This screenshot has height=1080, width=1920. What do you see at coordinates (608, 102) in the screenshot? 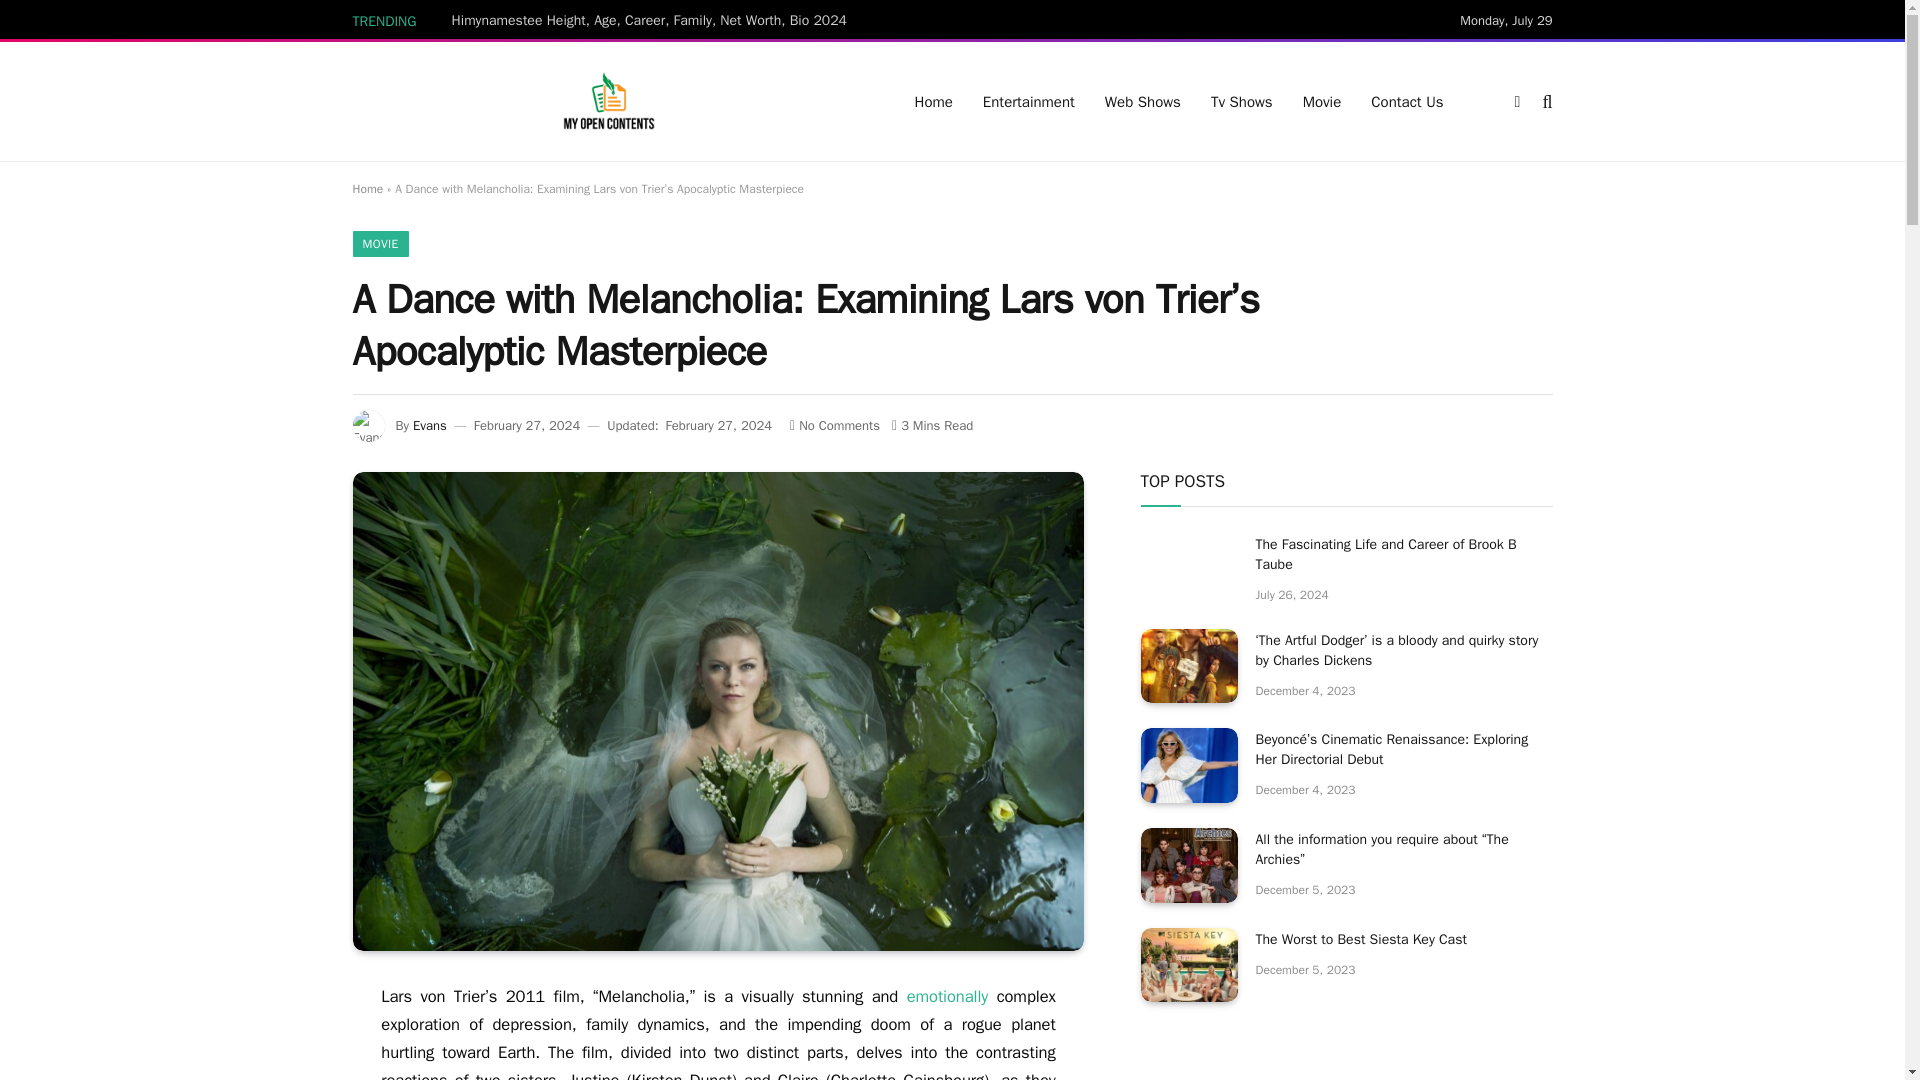
I see `myopencontents` at bounding box center [608, 102].